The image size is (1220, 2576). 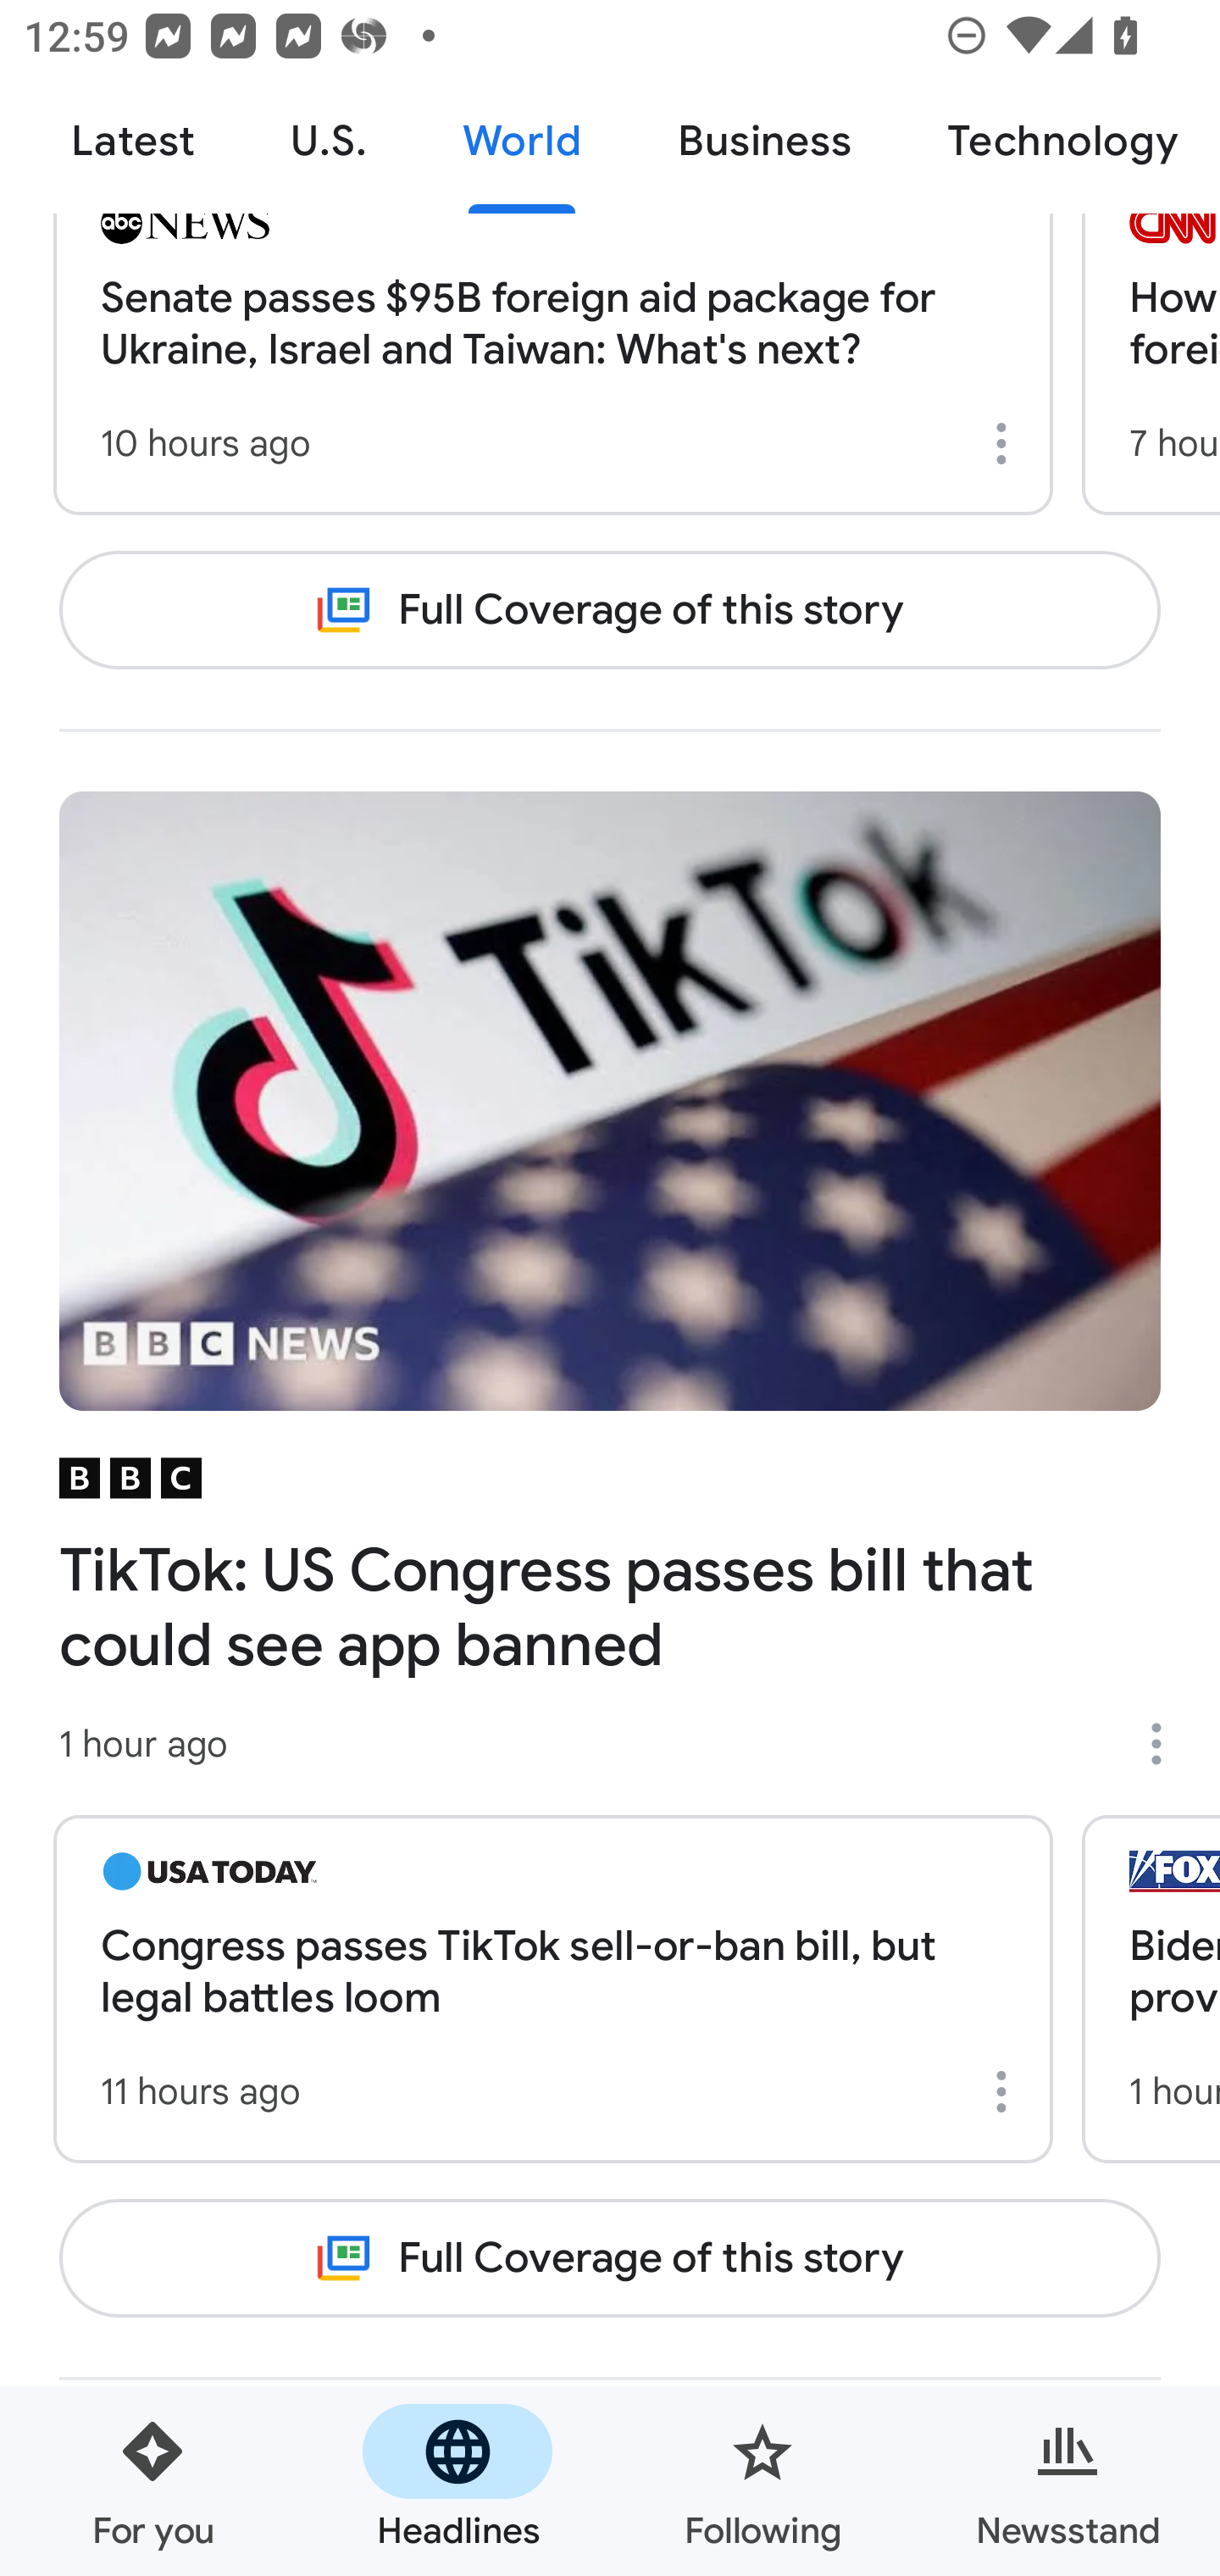 What do you see at coordinates (1006, 442) in the screenshot?
I see `More options` at bounding box center [1006, 442].